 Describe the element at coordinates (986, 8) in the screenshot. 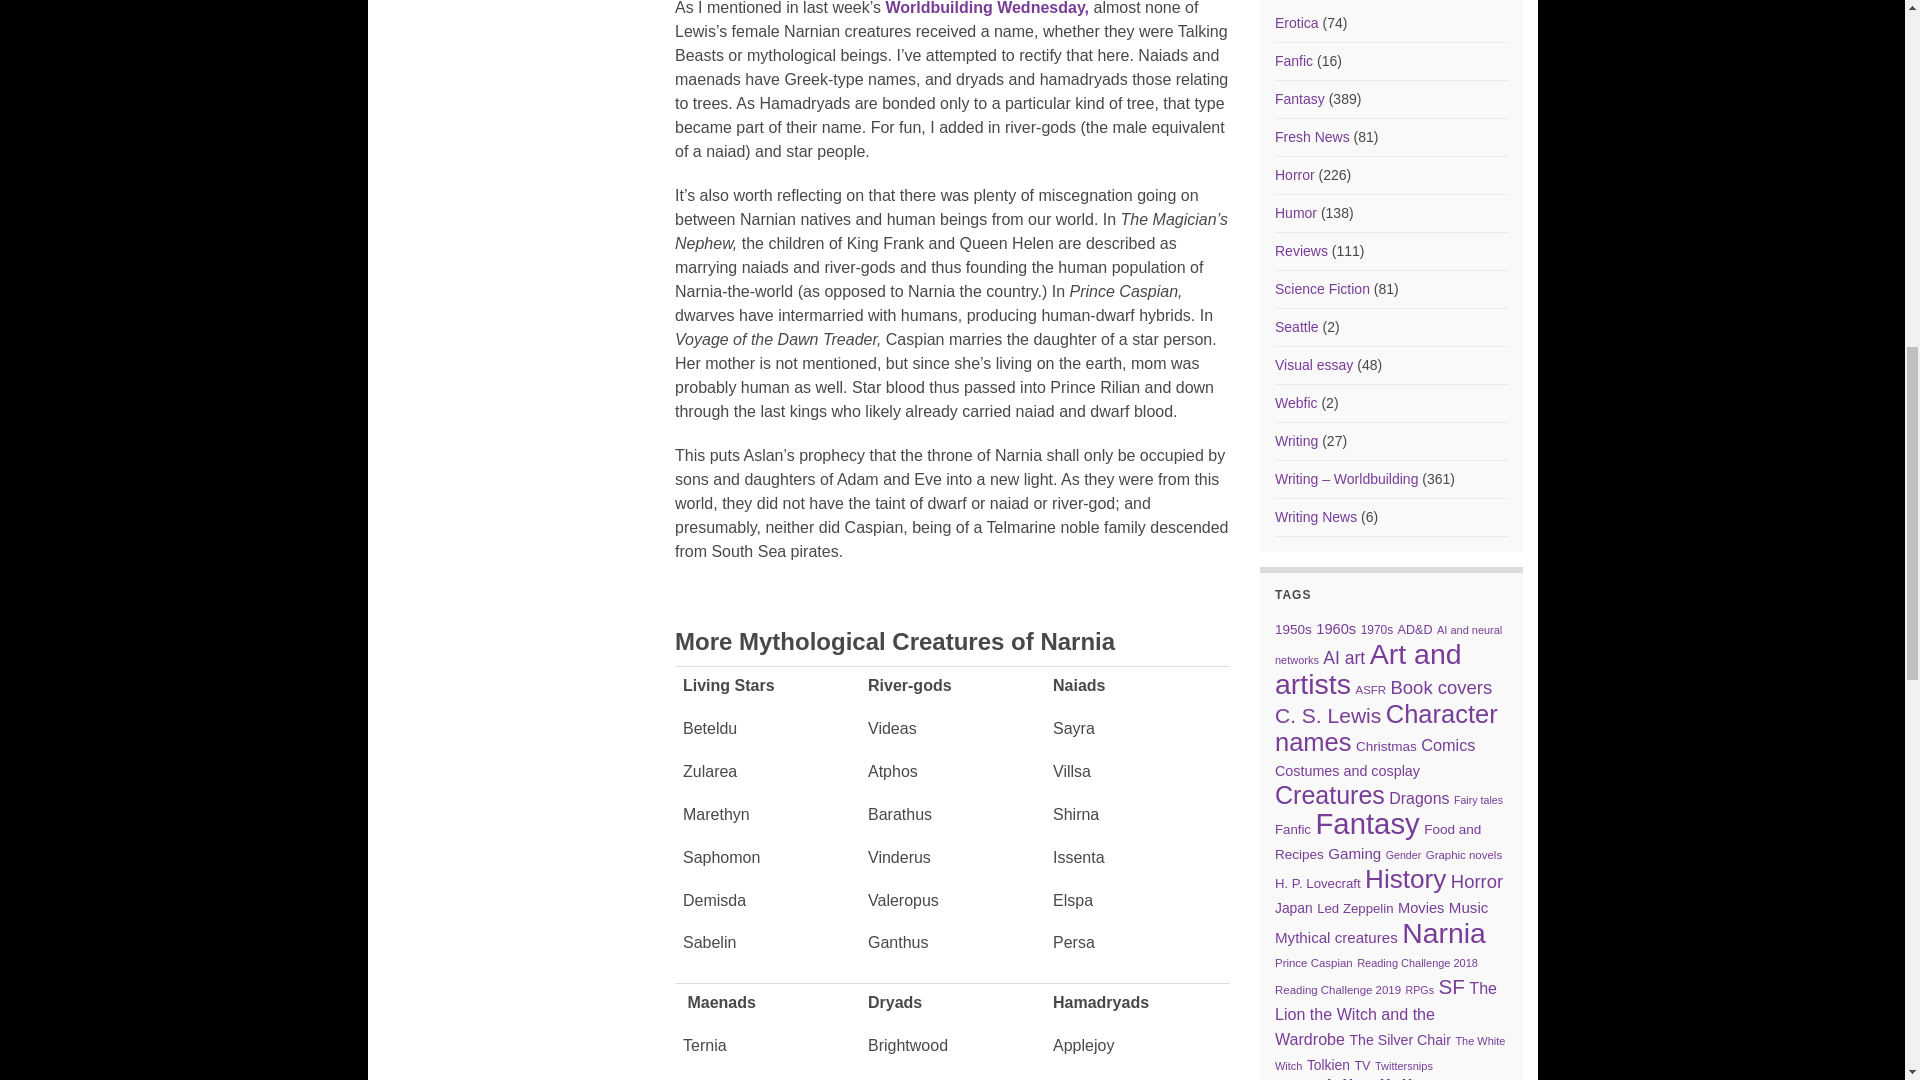

I see `Worldbuilding Wednesday,` at that location.